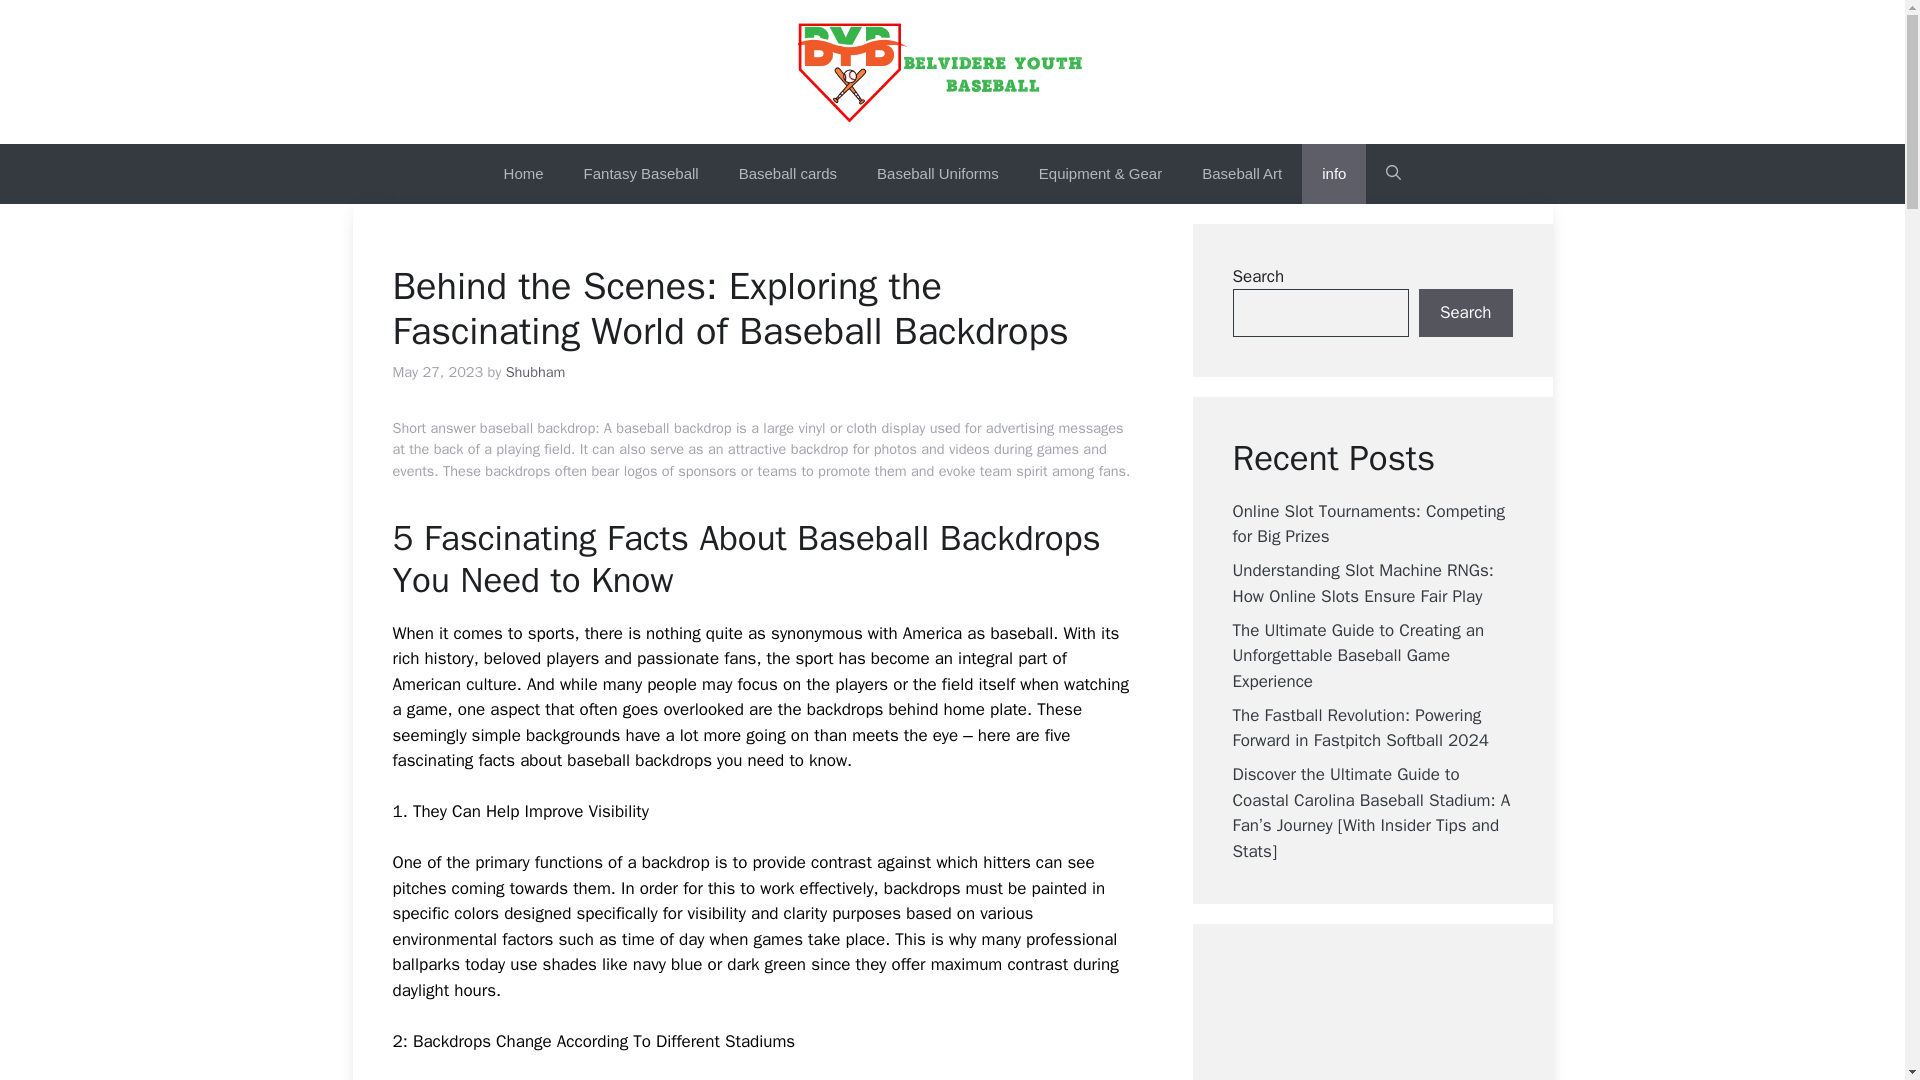  What do you see at coordinates (1407, 1022) in the screenshot?
I see `Advertisement` at bounding box center [1407, 1022].